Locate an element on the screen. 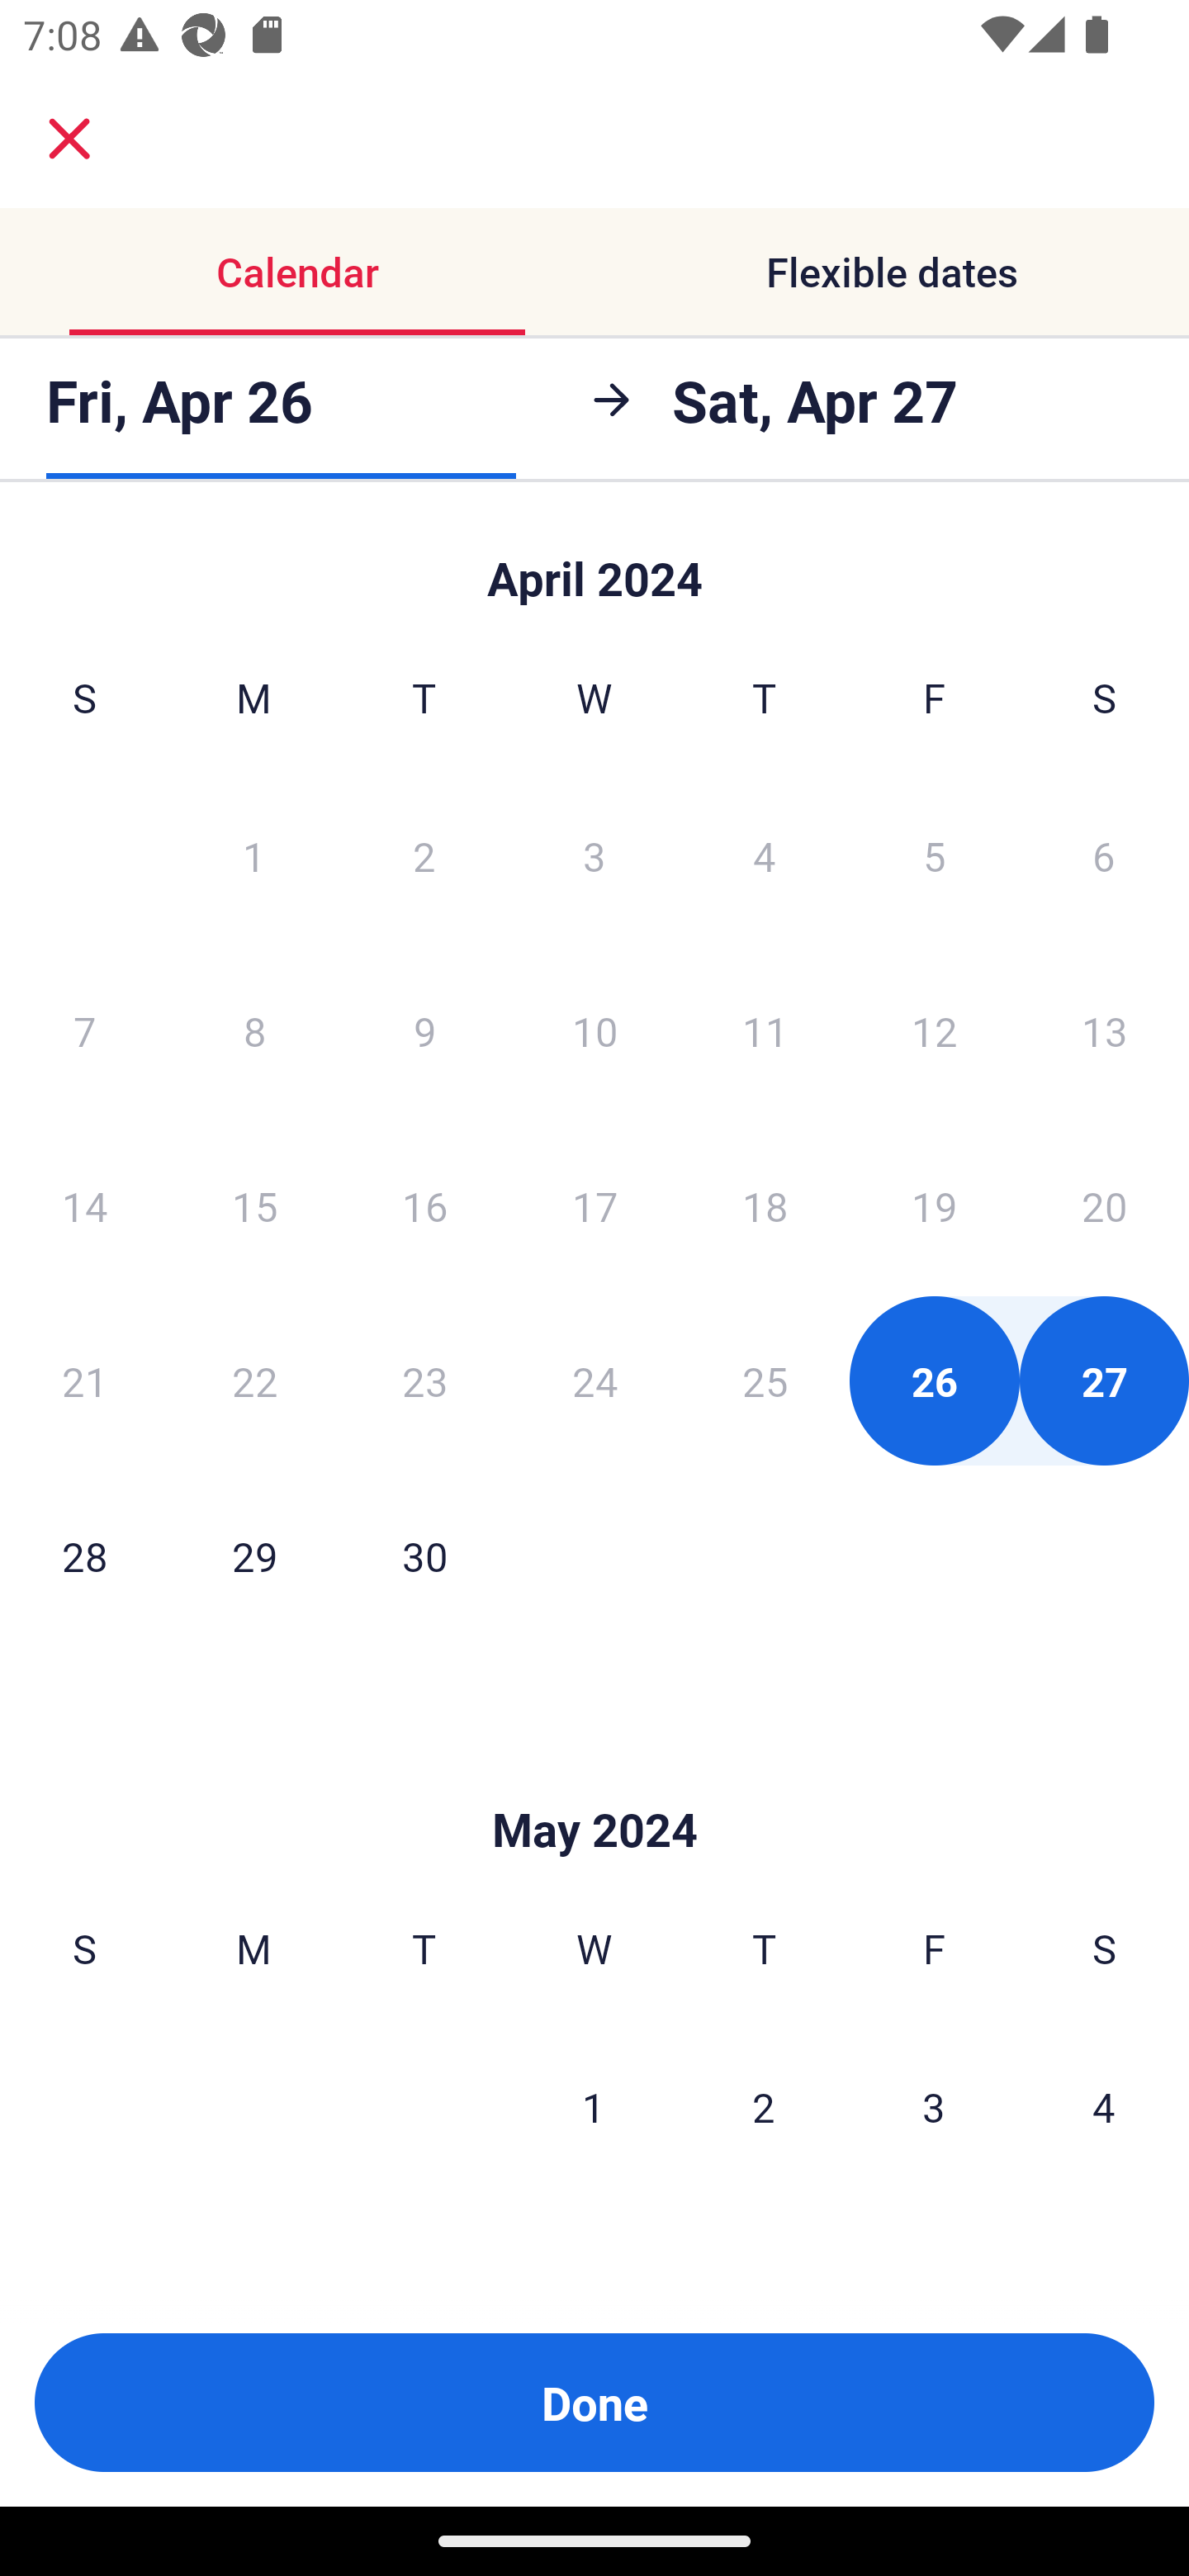 This screenshot has width=1189, height=2576. 14 Sunday, April 14, 2024 is located at coordinates (84, 1205).